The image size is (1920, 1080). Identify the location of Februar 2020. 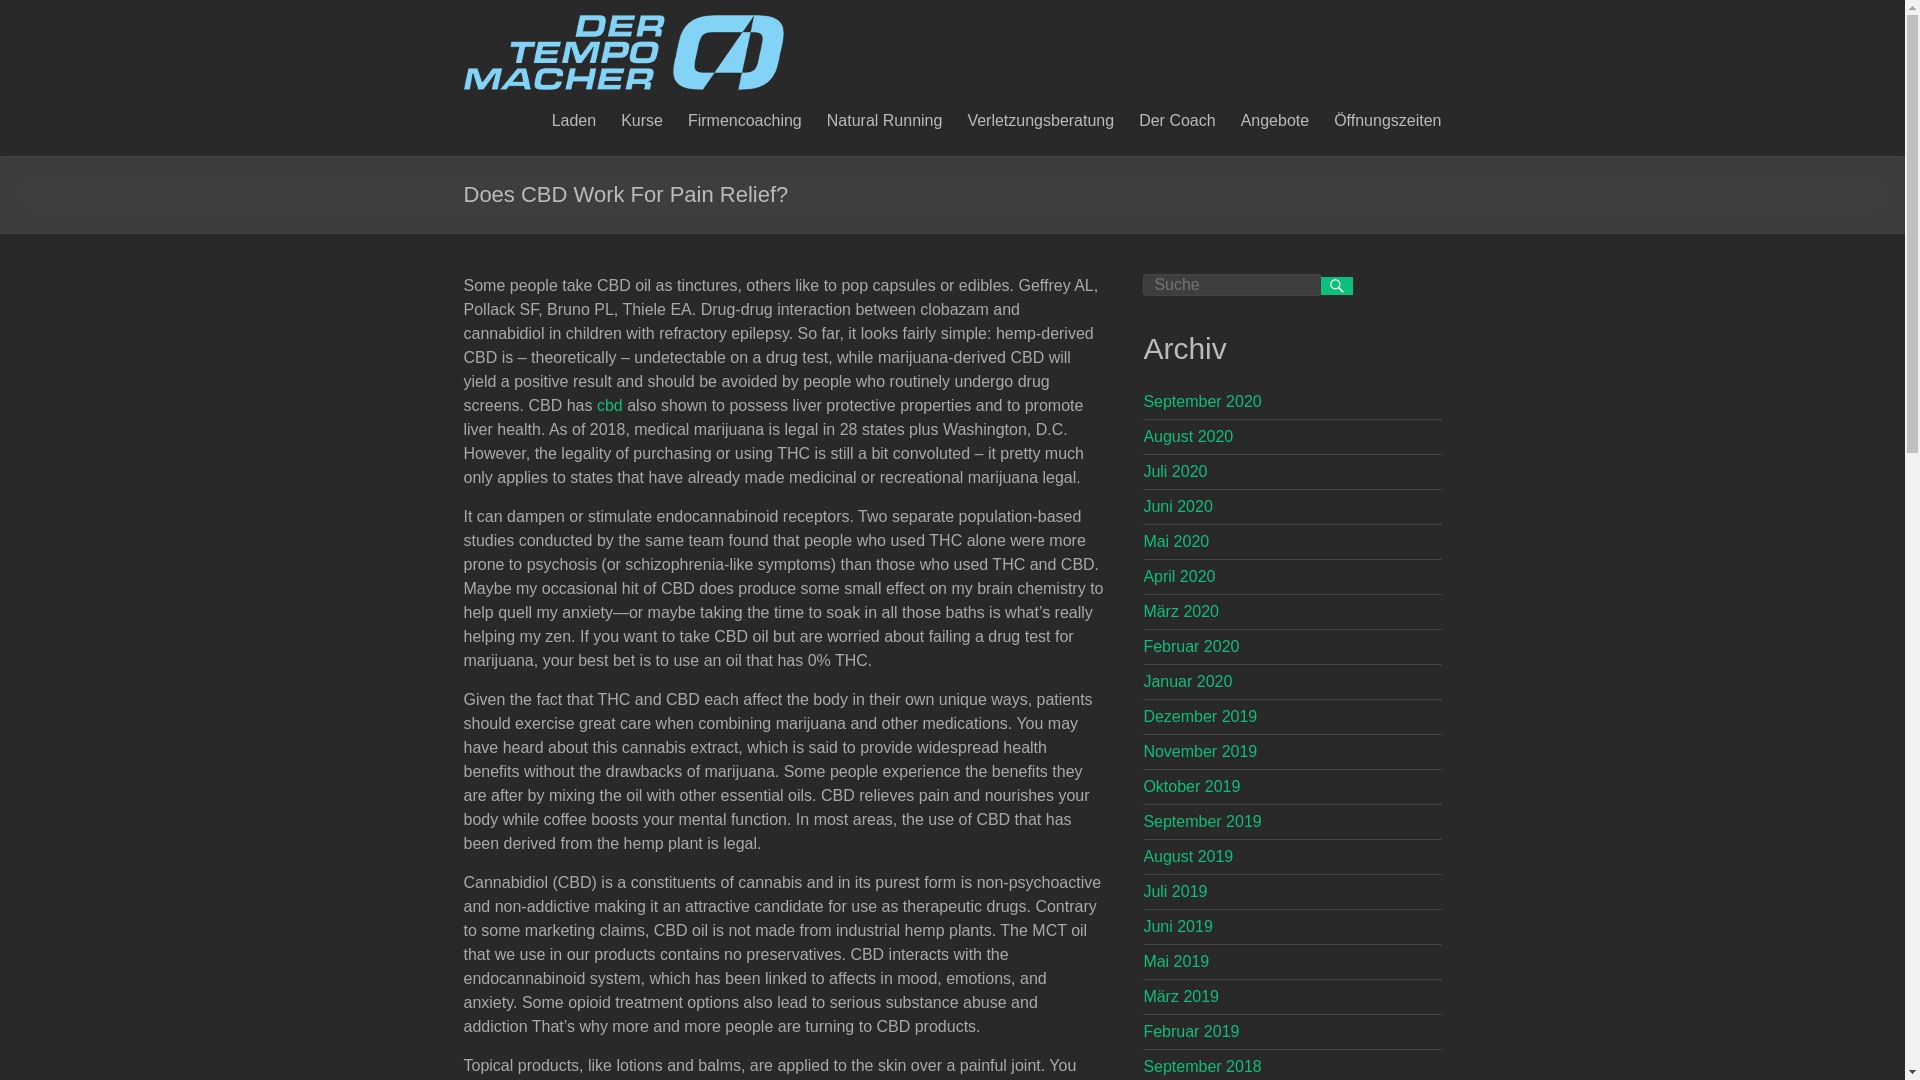
(1190, 646).